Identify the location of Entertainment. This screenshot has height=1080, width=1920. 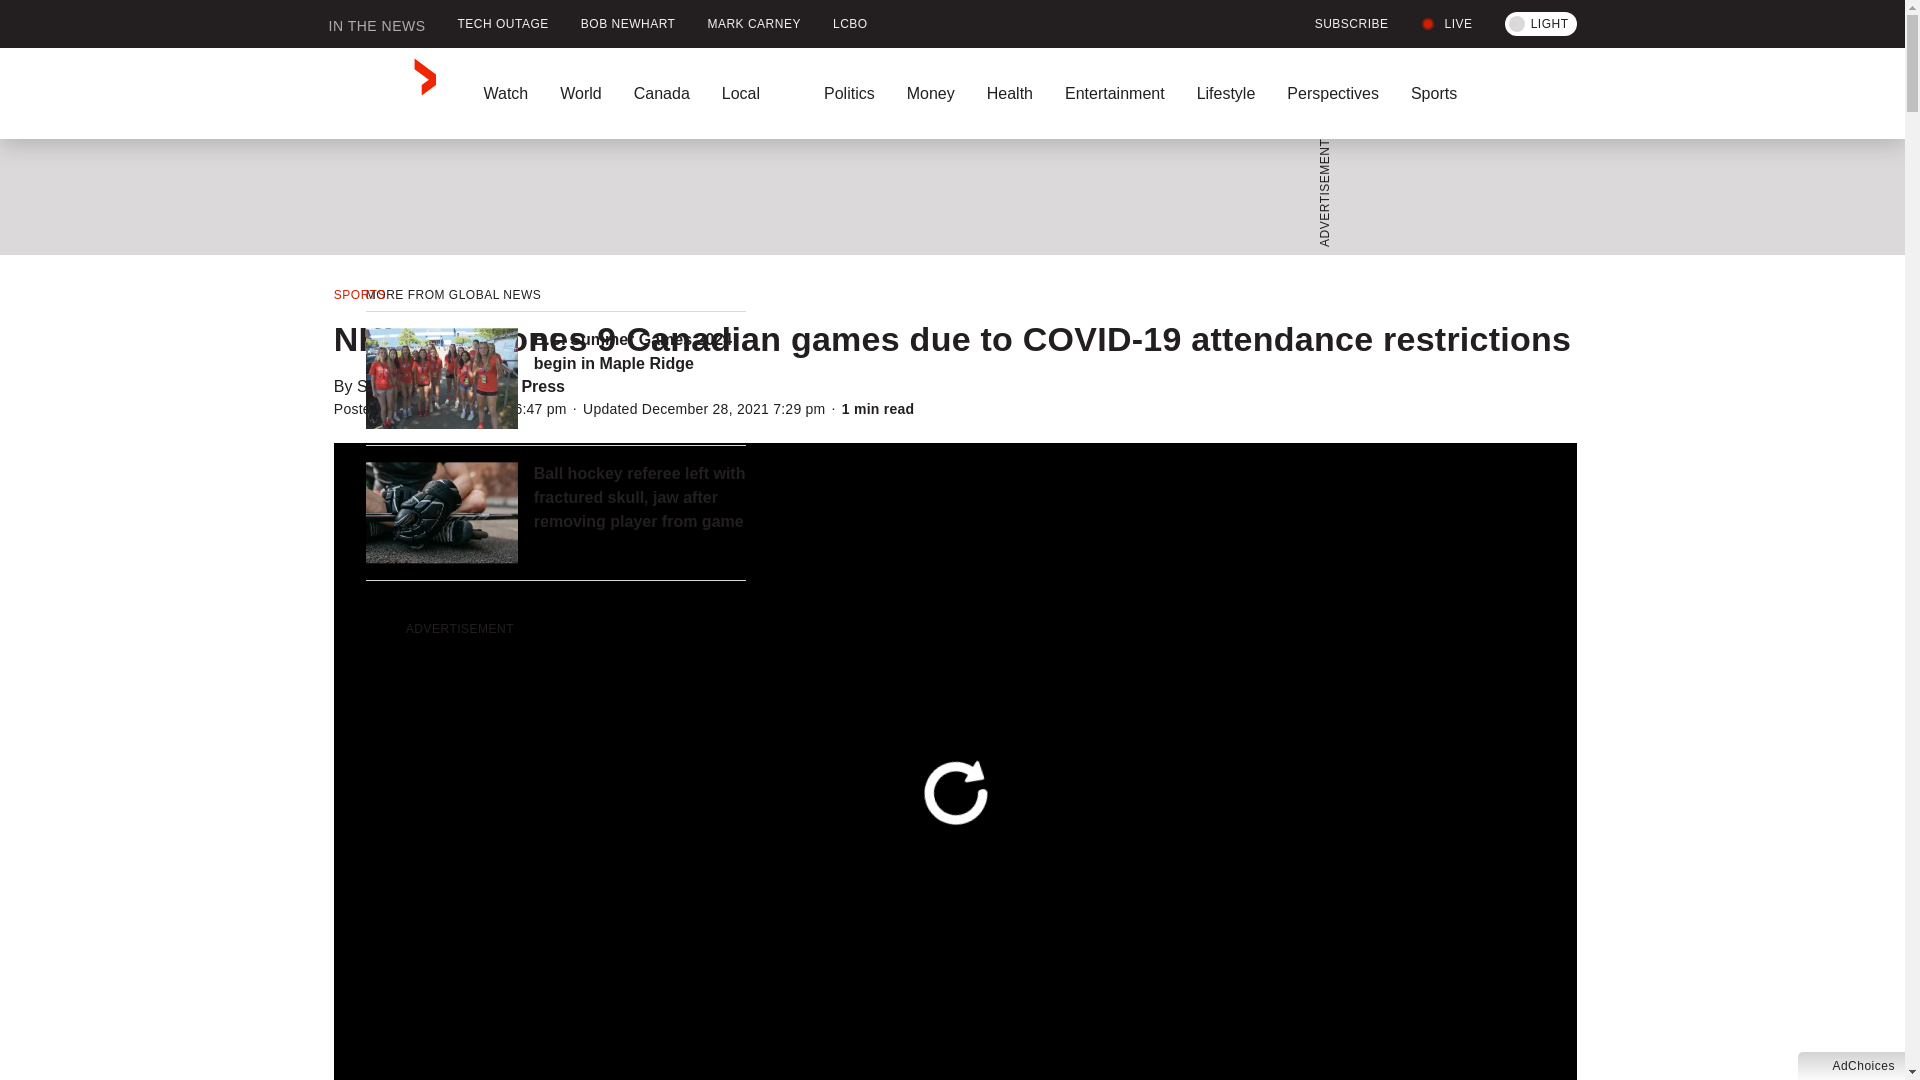
(1114, 93).